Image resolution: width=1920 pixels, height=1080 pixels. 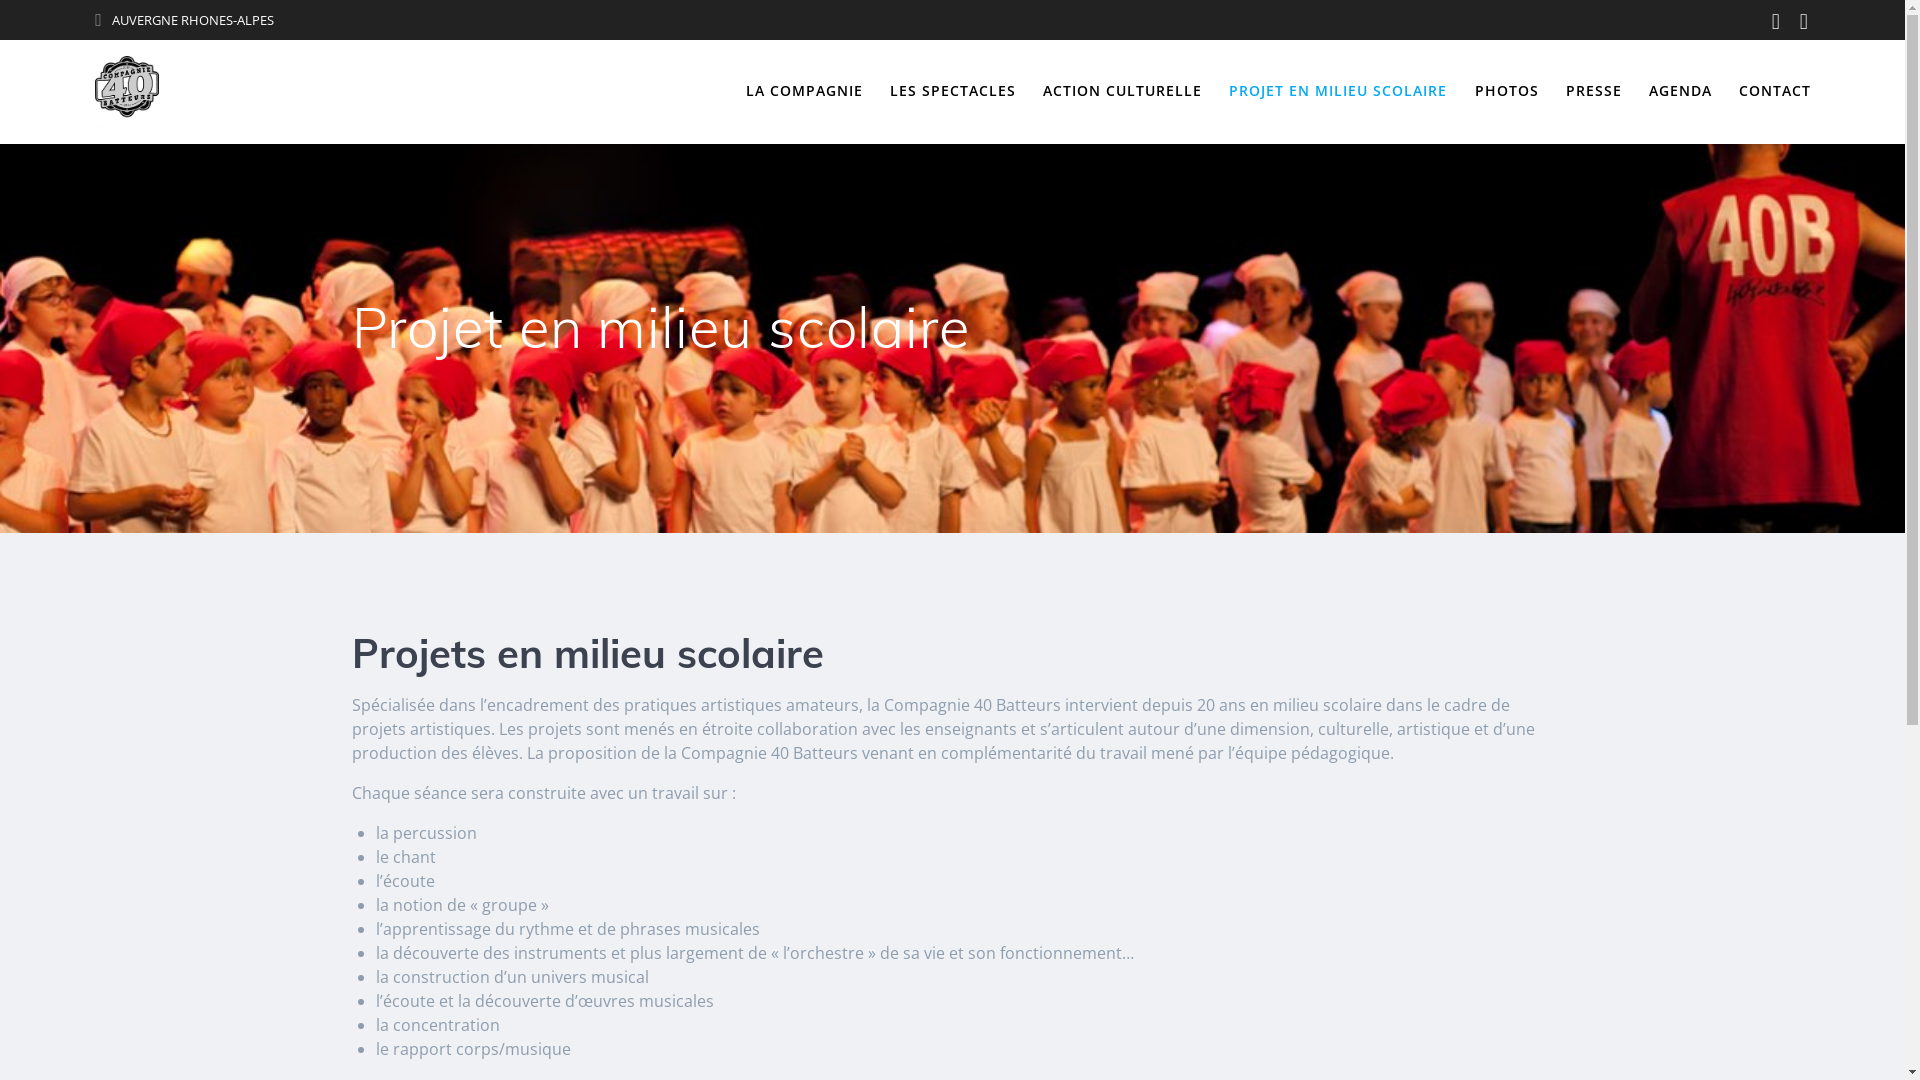 I want to click on CONTACT, so click(x=1775, y=91).